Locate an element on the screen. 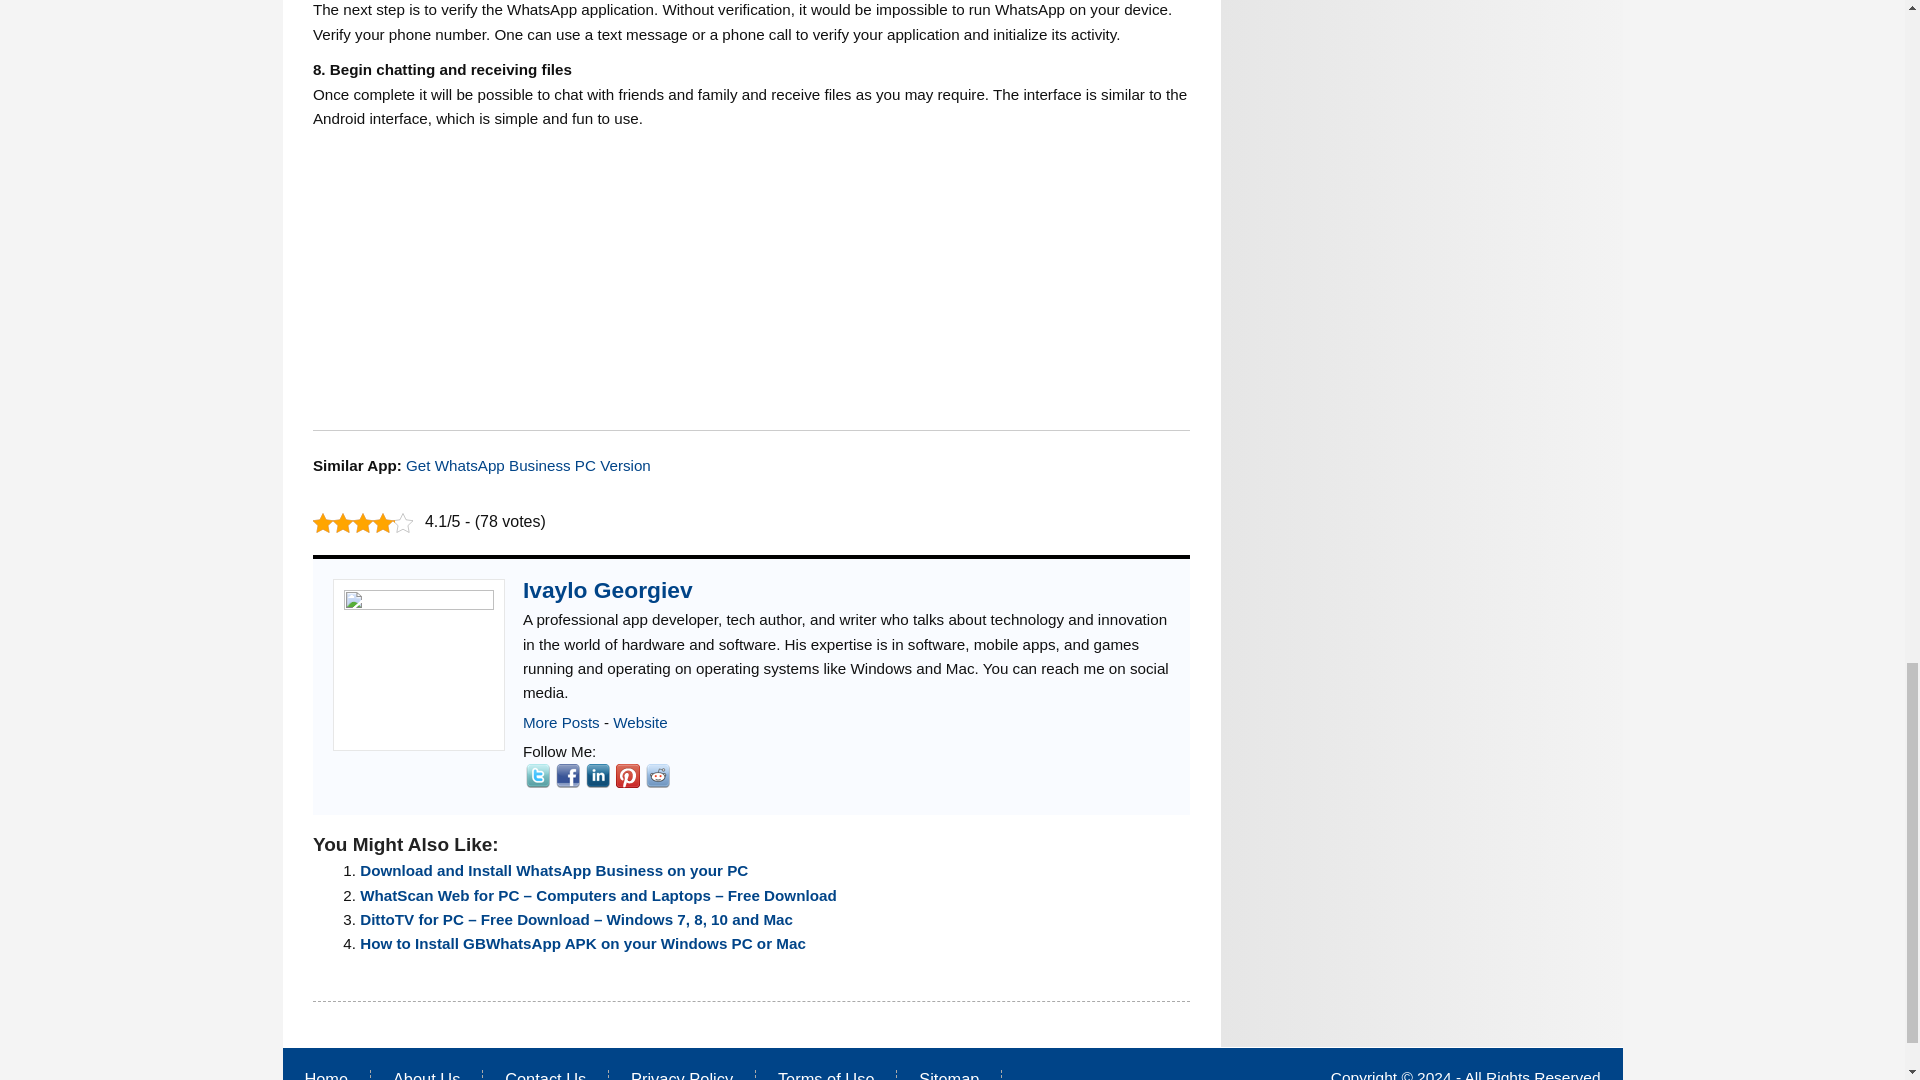  More Posts is located at coordinates (560, 722).